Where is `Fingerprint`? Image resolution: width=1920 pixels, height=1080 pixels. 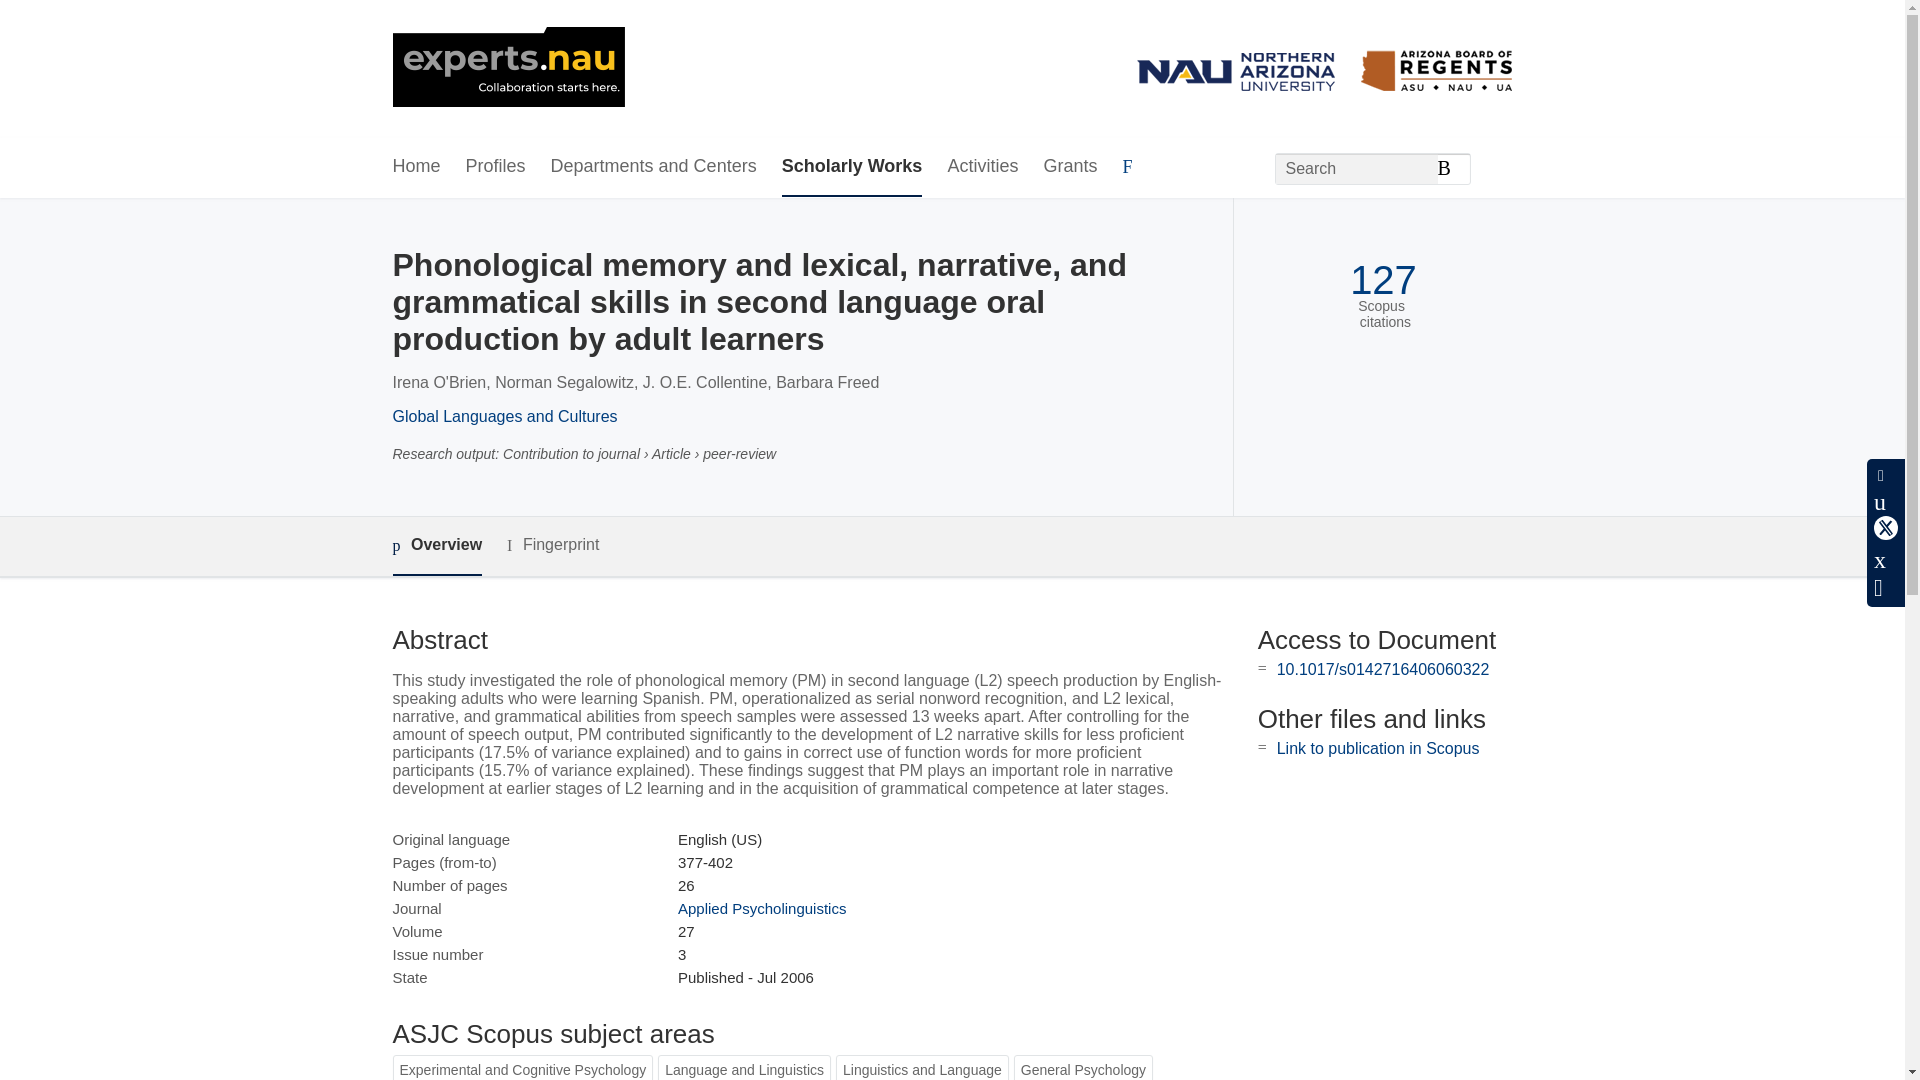
Fingerprint is located at coordinates (552, 545).